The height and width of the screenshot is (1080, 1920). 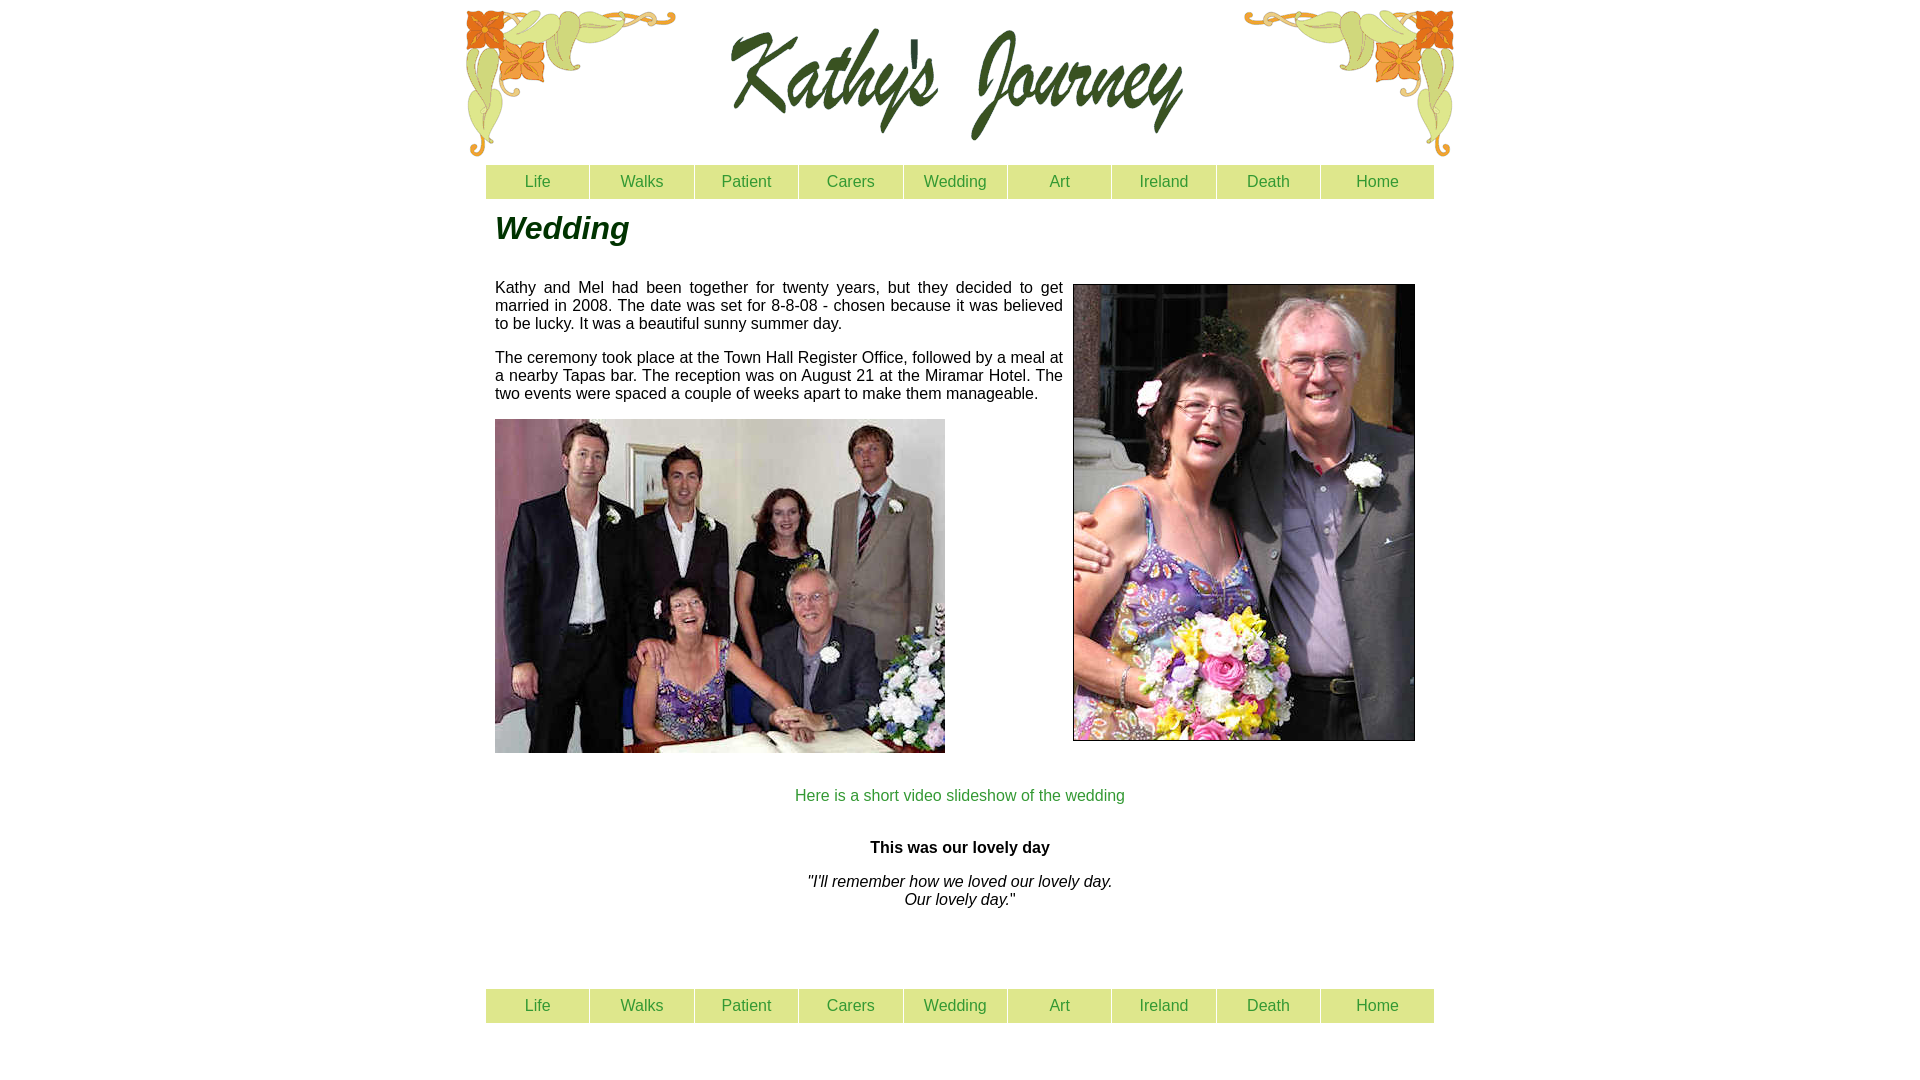 I want to click on Patient, so click(x=746, y=181).